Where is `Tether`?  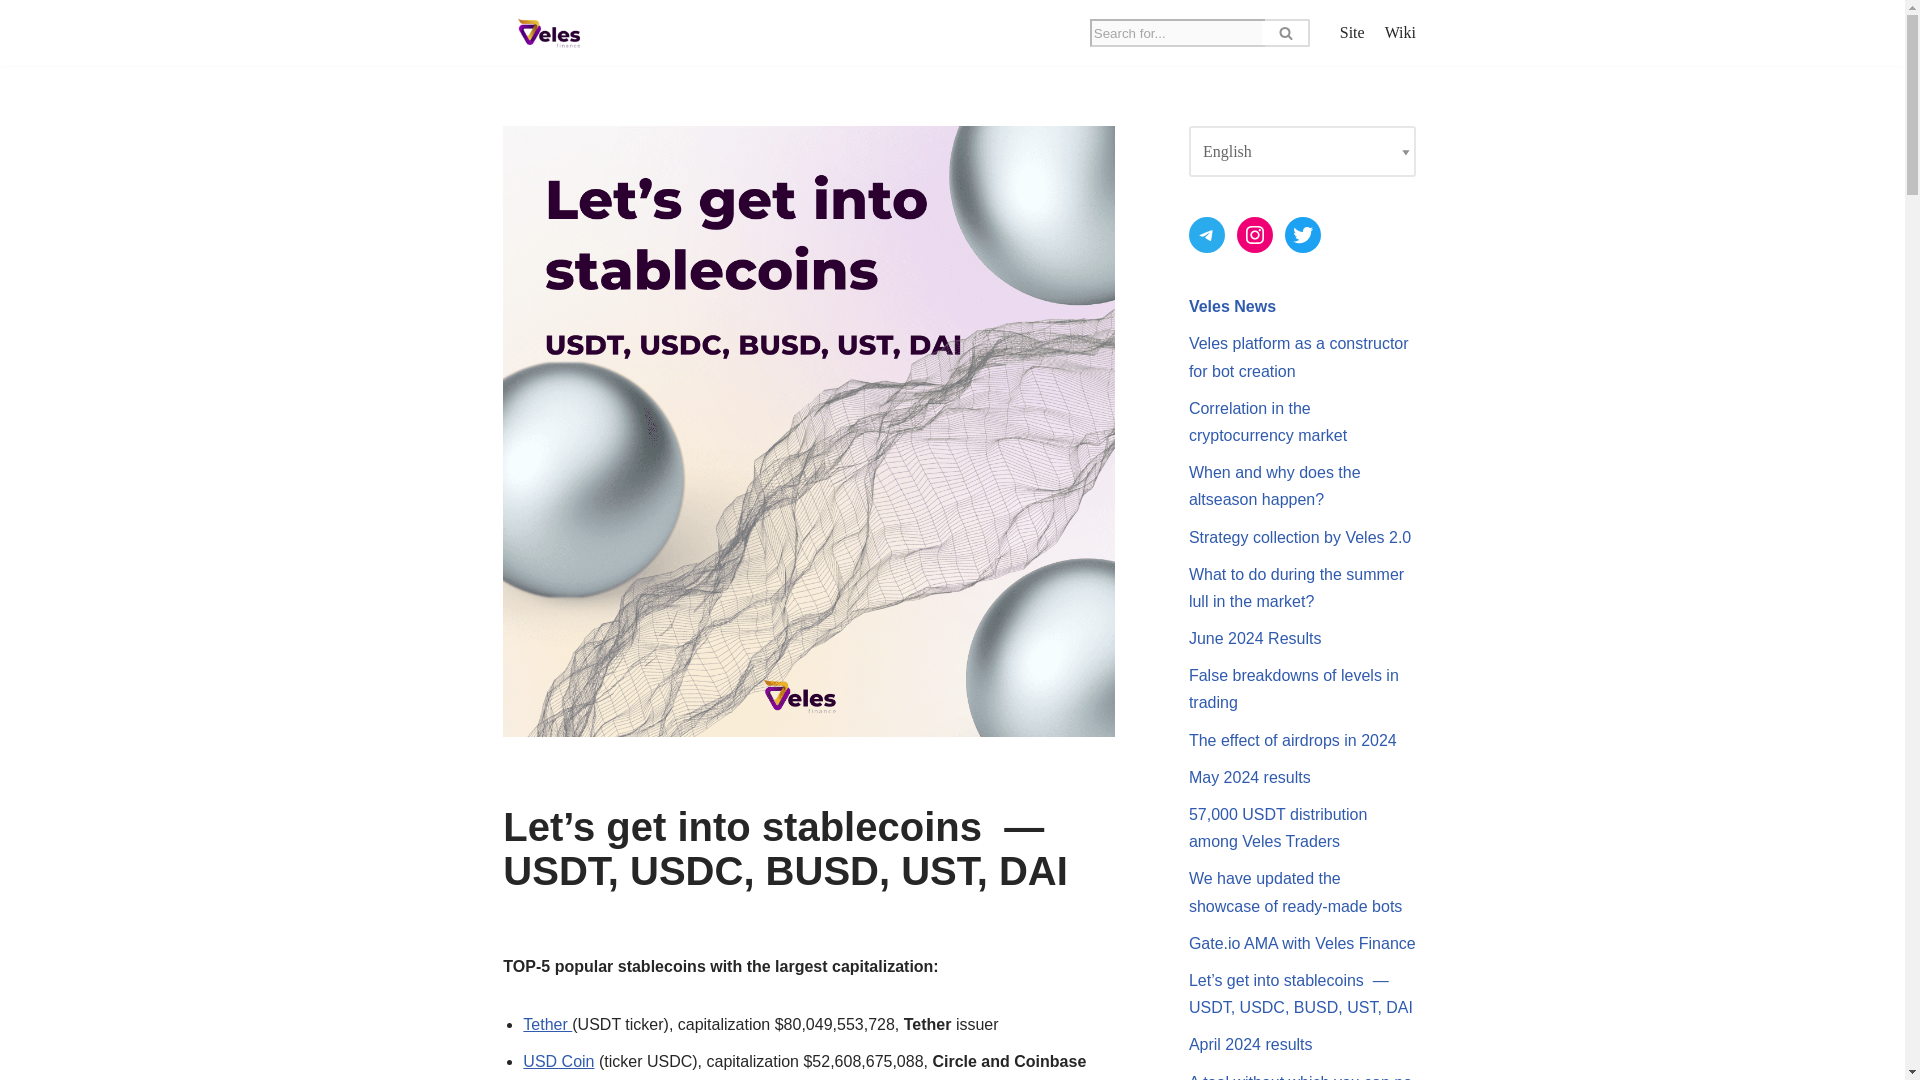 Tether is located at coordinates (547, 1024).